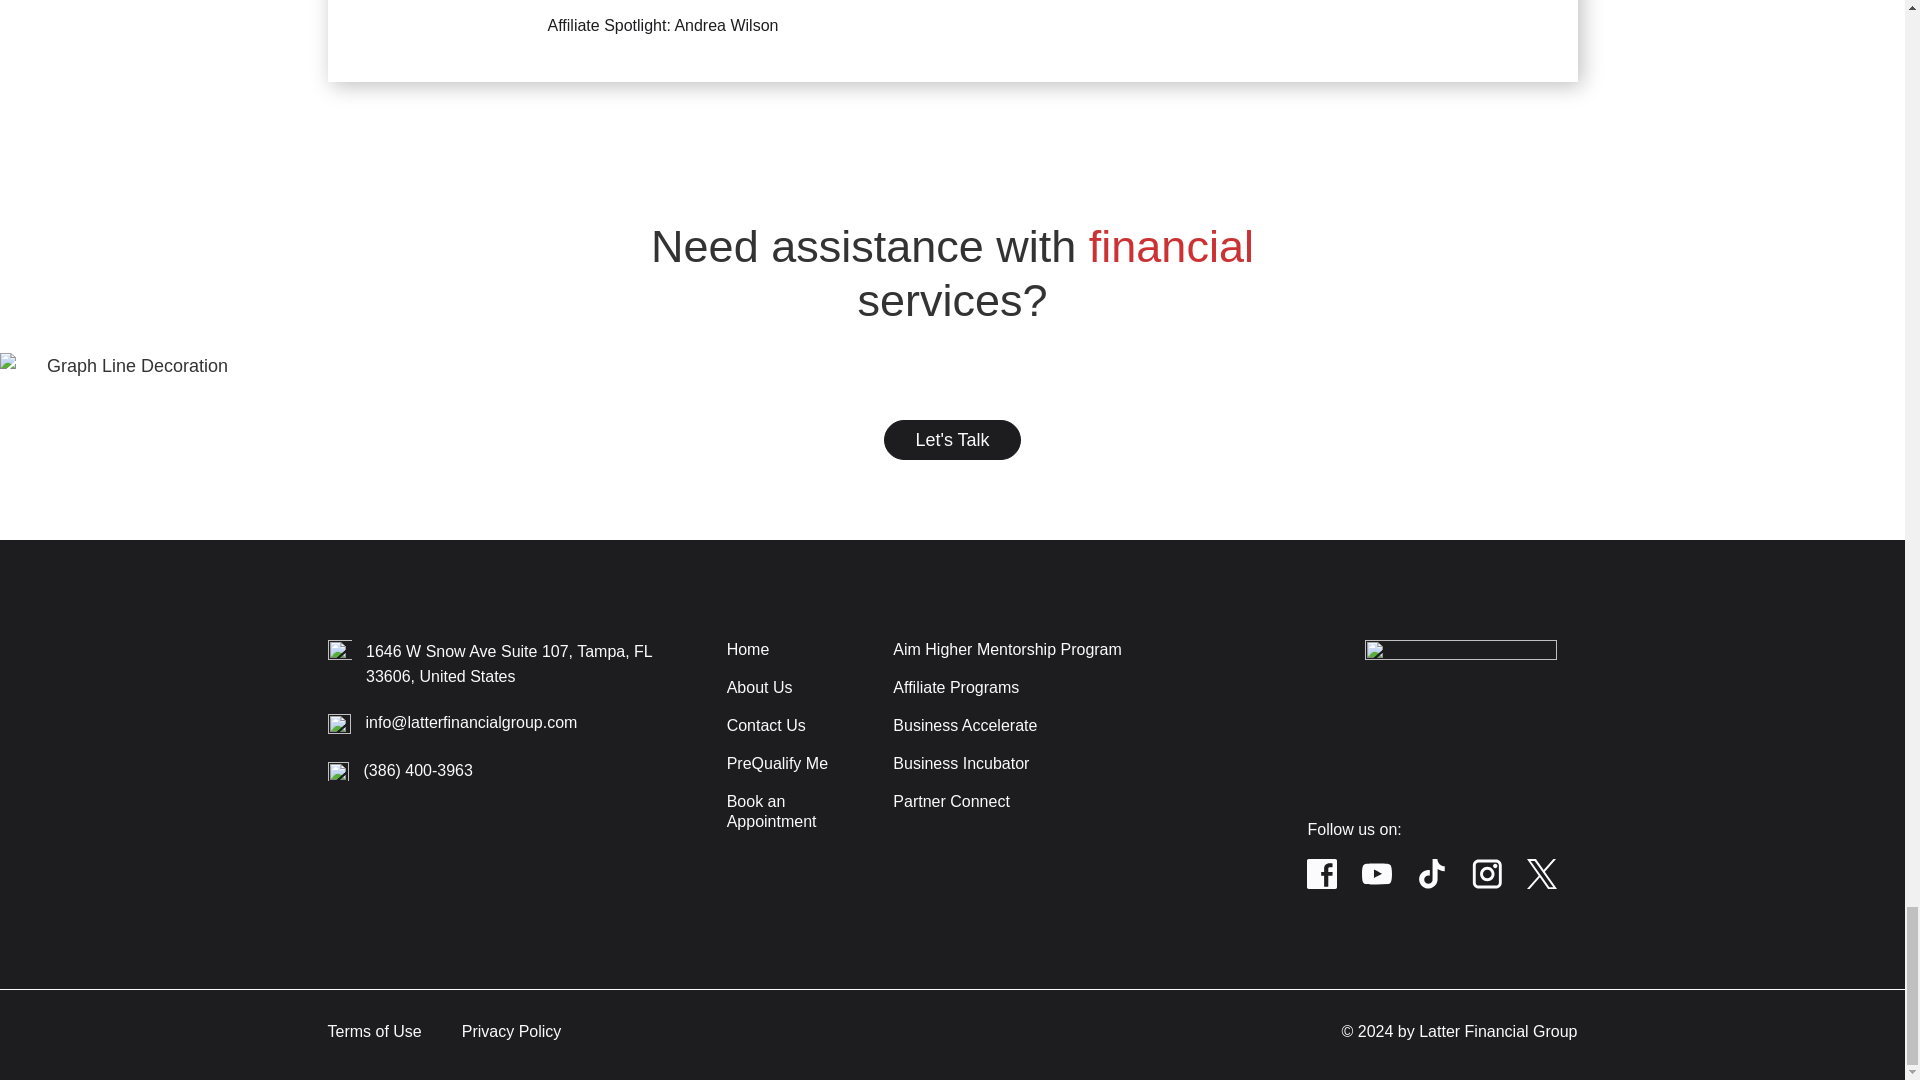  I want to click on 1646 W Snow Ave Suite 107, Tampa, FL 33606, United States, so click(509, 663).